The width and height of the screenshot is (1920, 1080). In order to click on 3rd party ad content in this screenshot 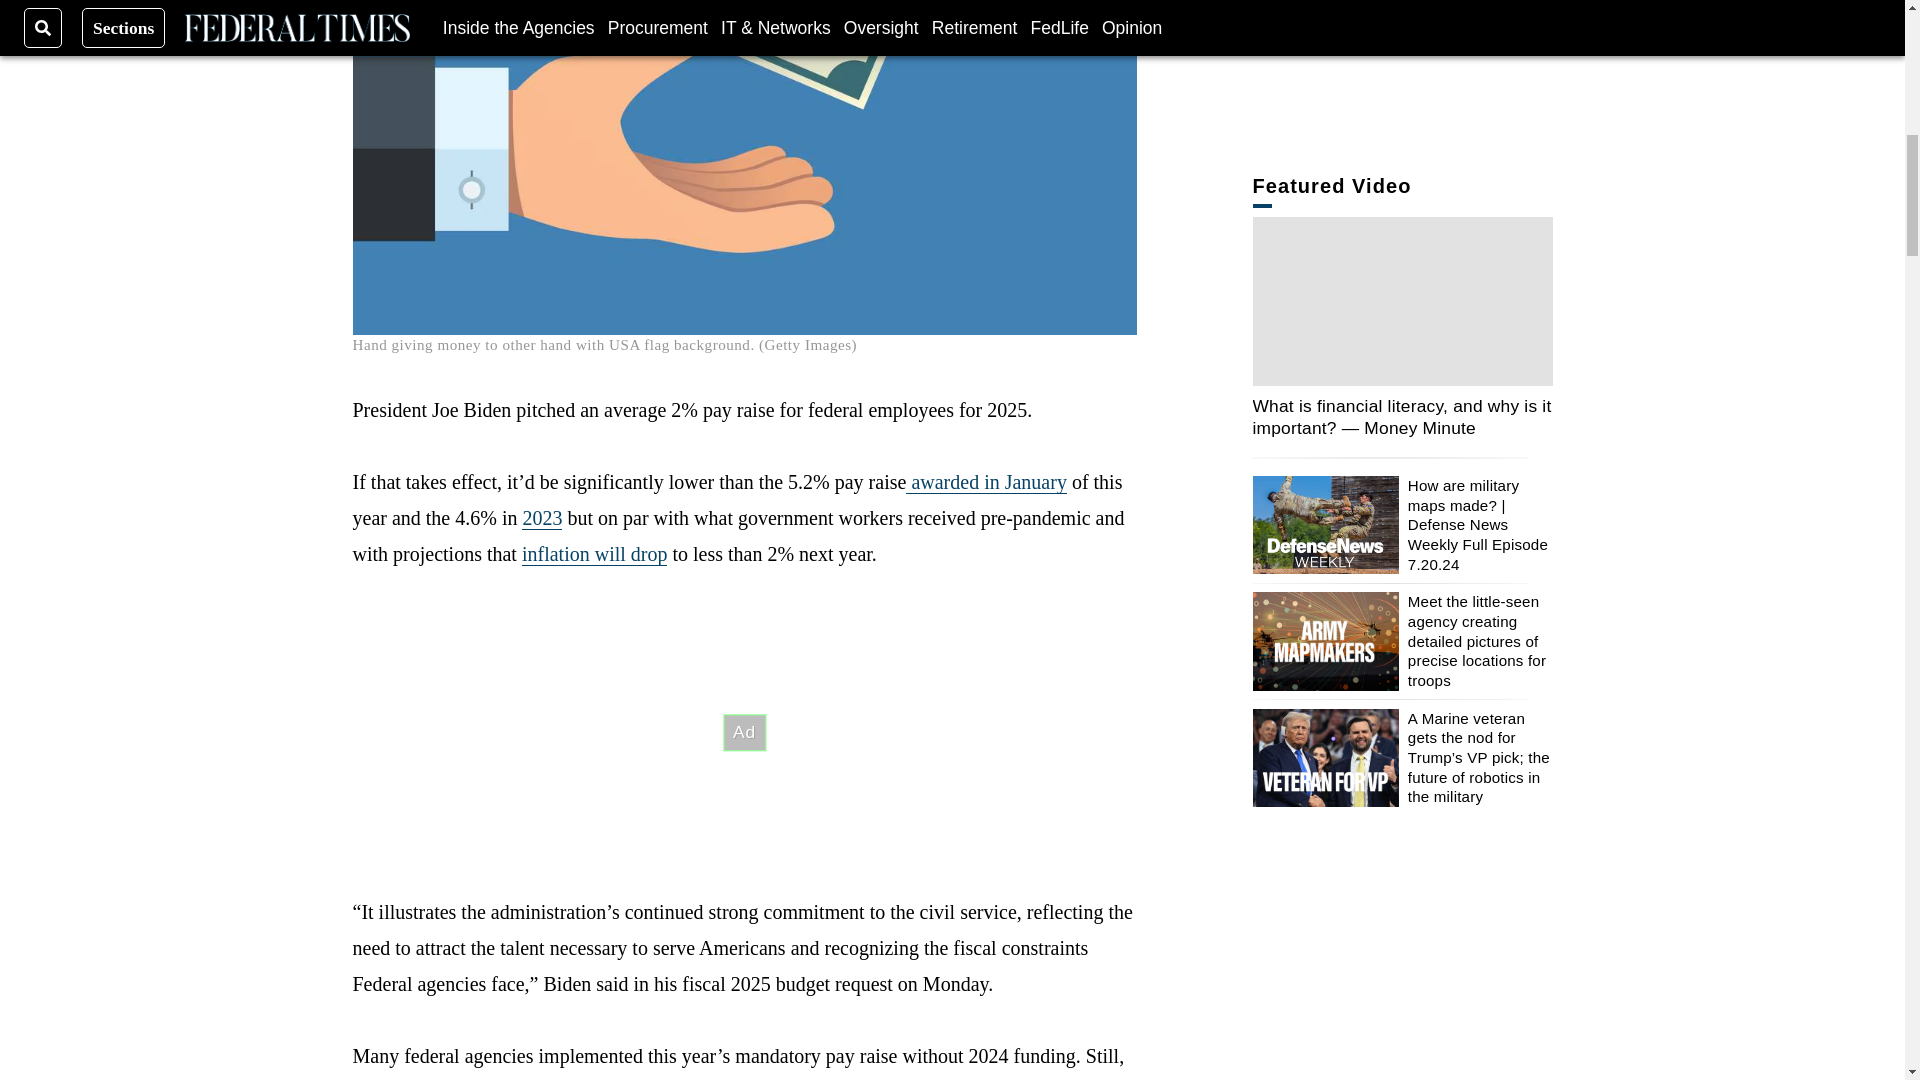, I will do `click(744, 732)`.